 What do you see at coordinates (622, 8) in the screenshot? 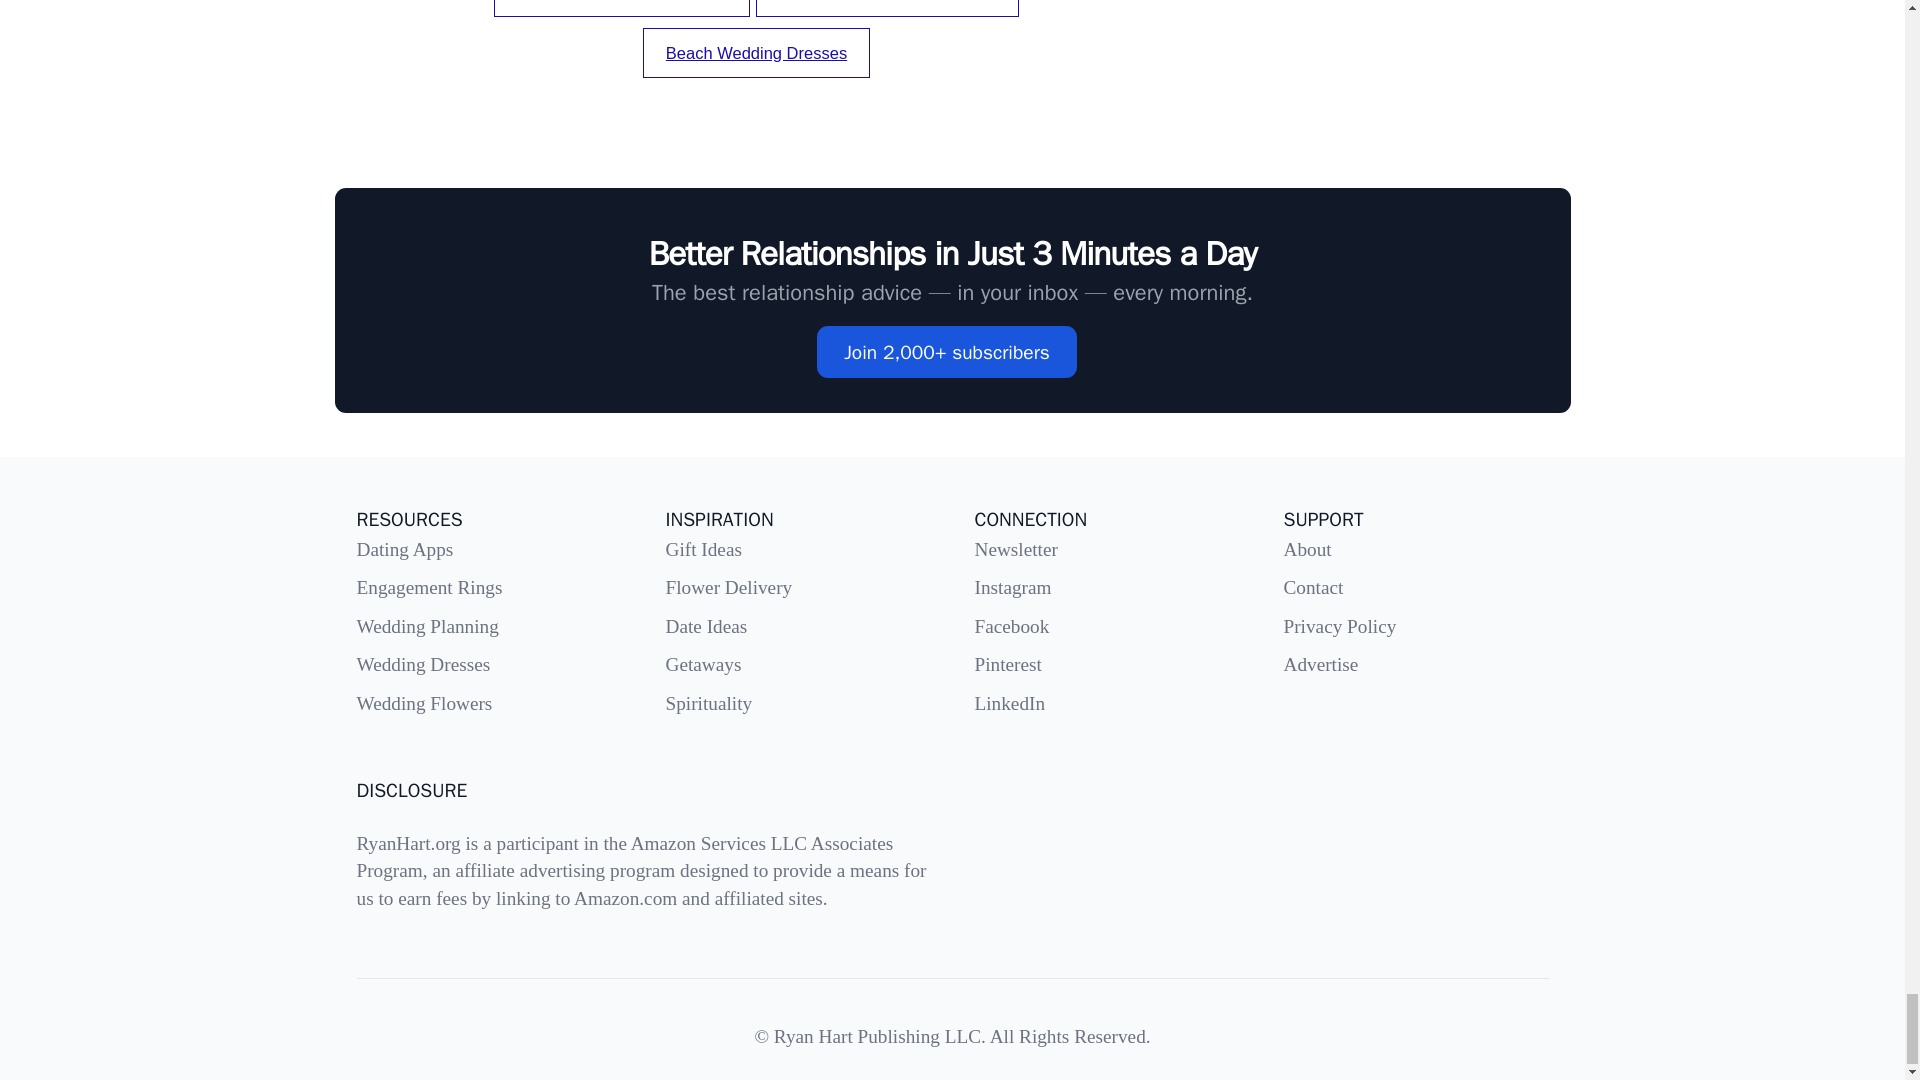
I see `Wedding Dress Preservation` at bounding box center [622, 8].